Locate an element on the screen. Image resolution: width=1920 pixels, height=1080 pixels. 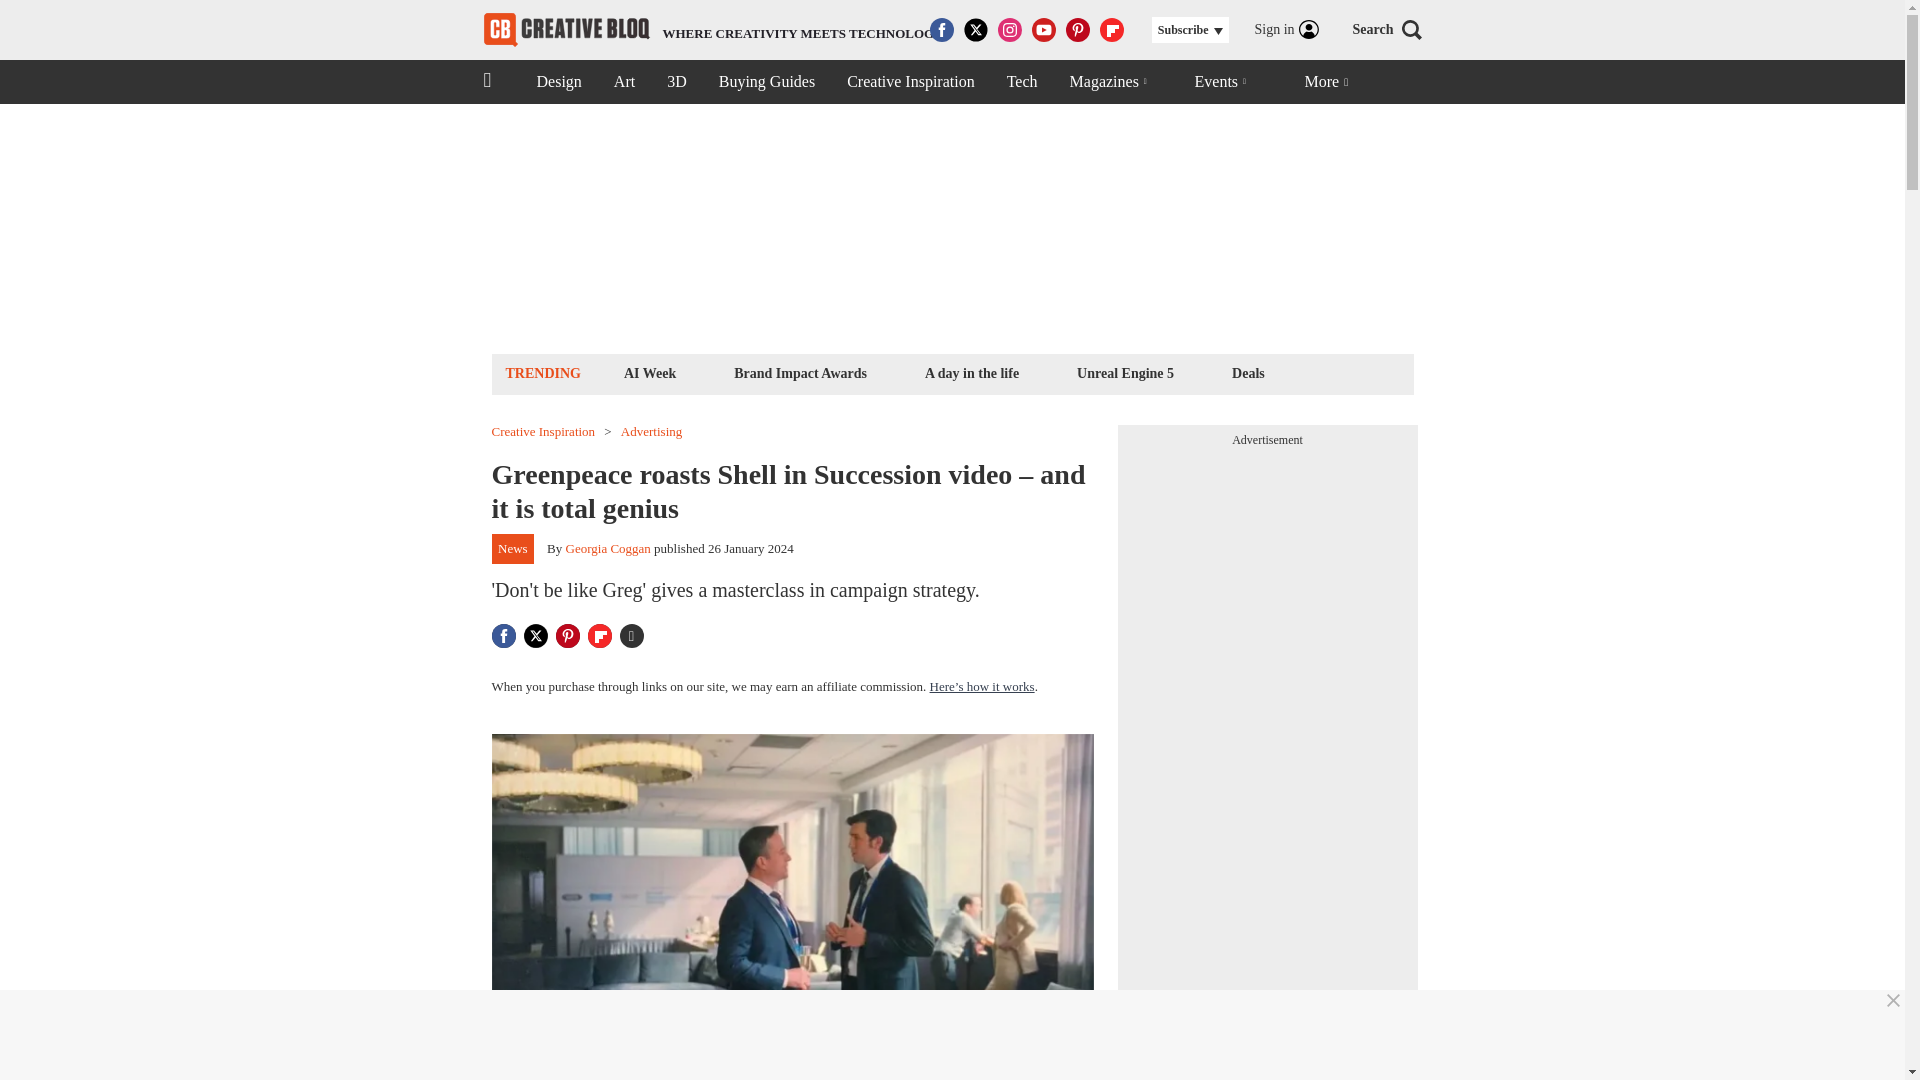
Buying Guides is located at coordinates (766, 82).